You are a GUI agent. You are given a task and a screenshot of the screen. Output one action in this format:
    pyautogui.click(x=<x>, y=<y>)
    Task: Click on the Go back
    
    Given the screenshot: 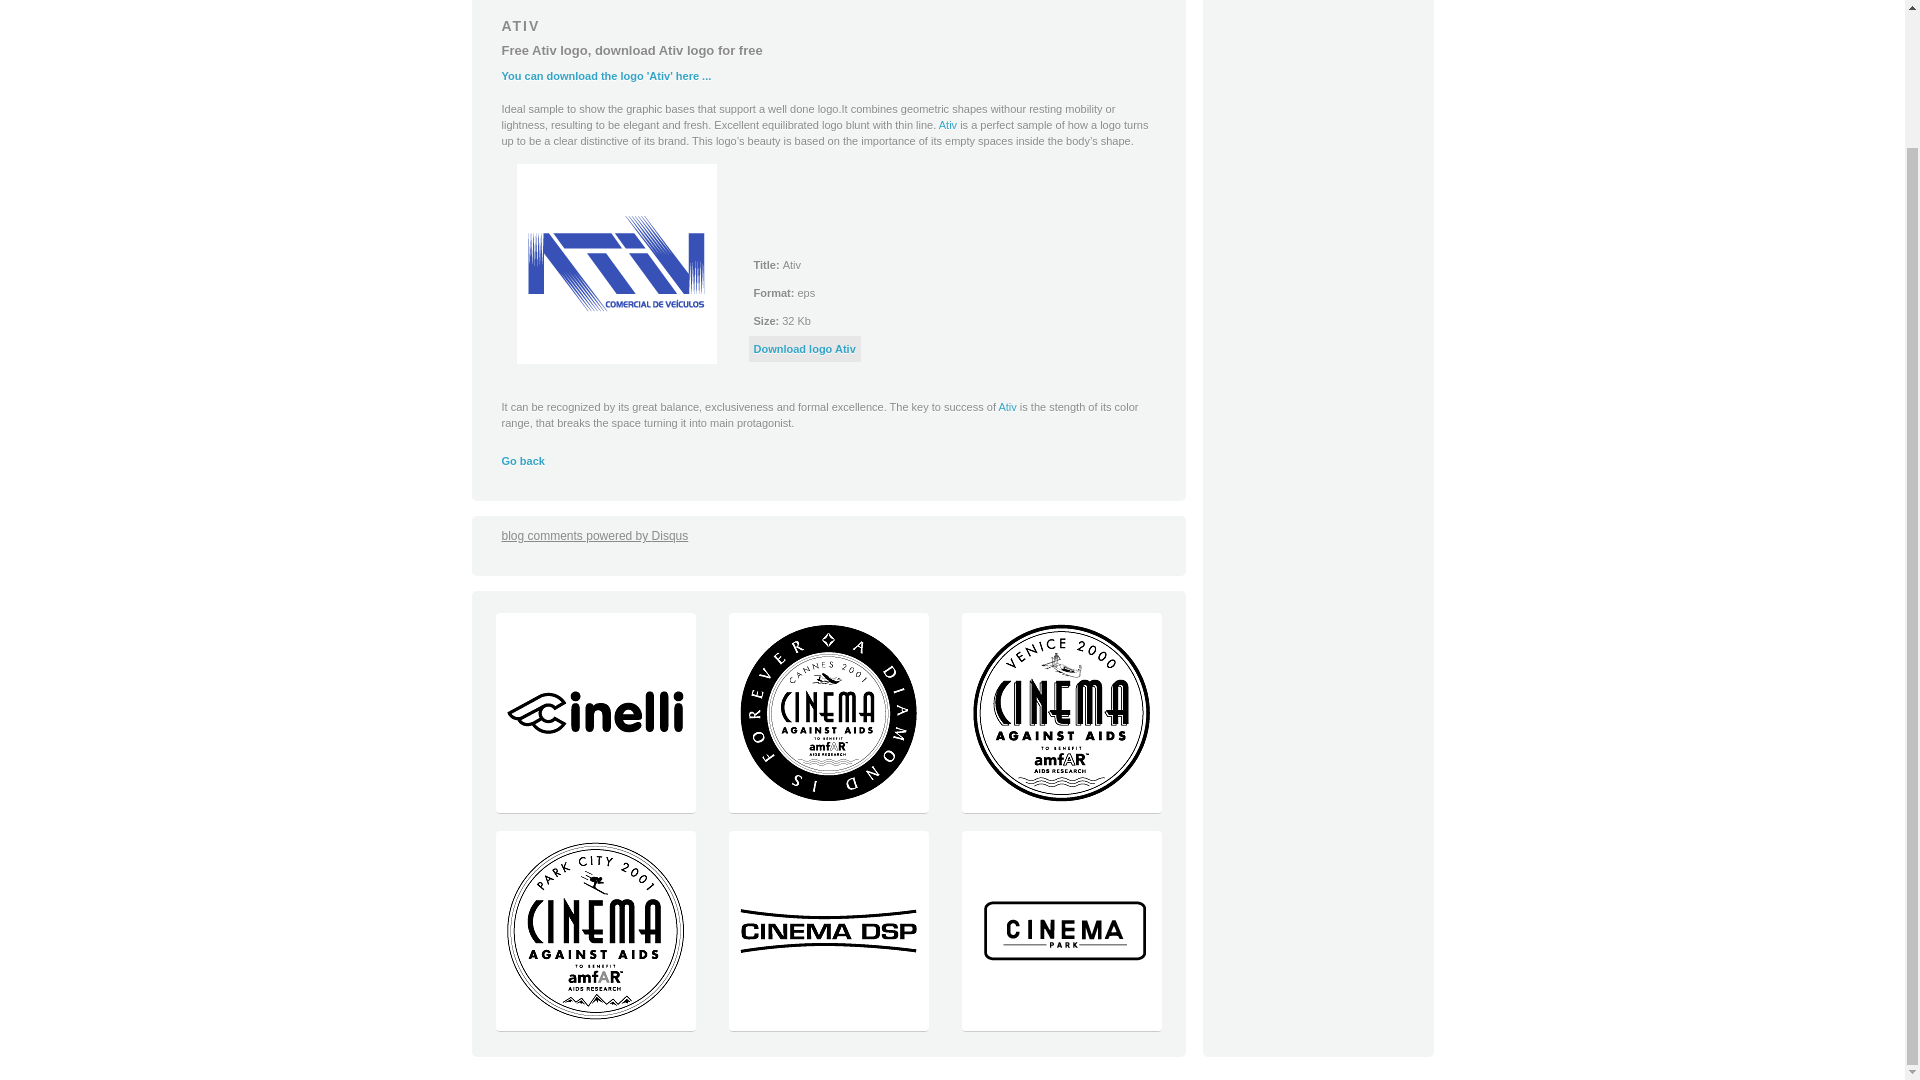 What is the action you would take?
    pyautogui.click(x=523, y=460)
    